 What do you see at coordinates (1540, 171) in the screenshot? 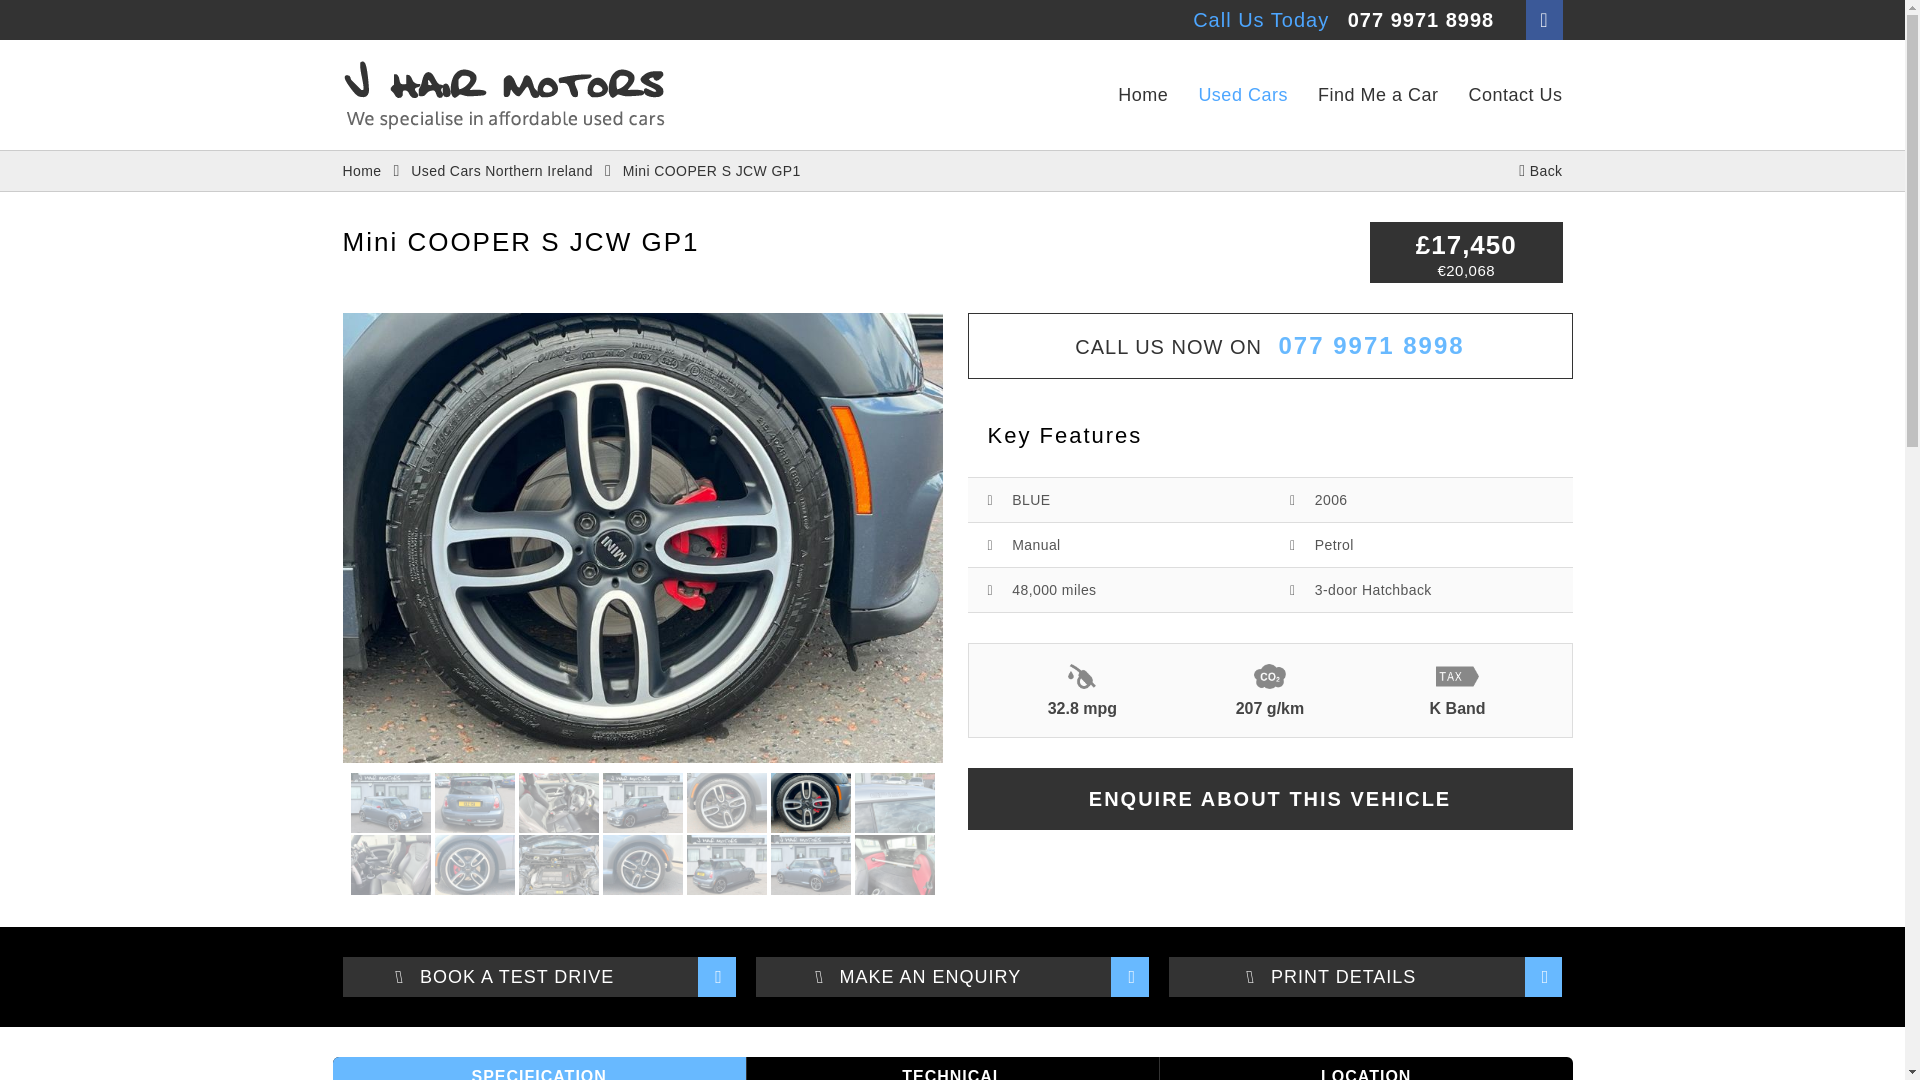
I see `Back` at bounding box center [1540, 171].